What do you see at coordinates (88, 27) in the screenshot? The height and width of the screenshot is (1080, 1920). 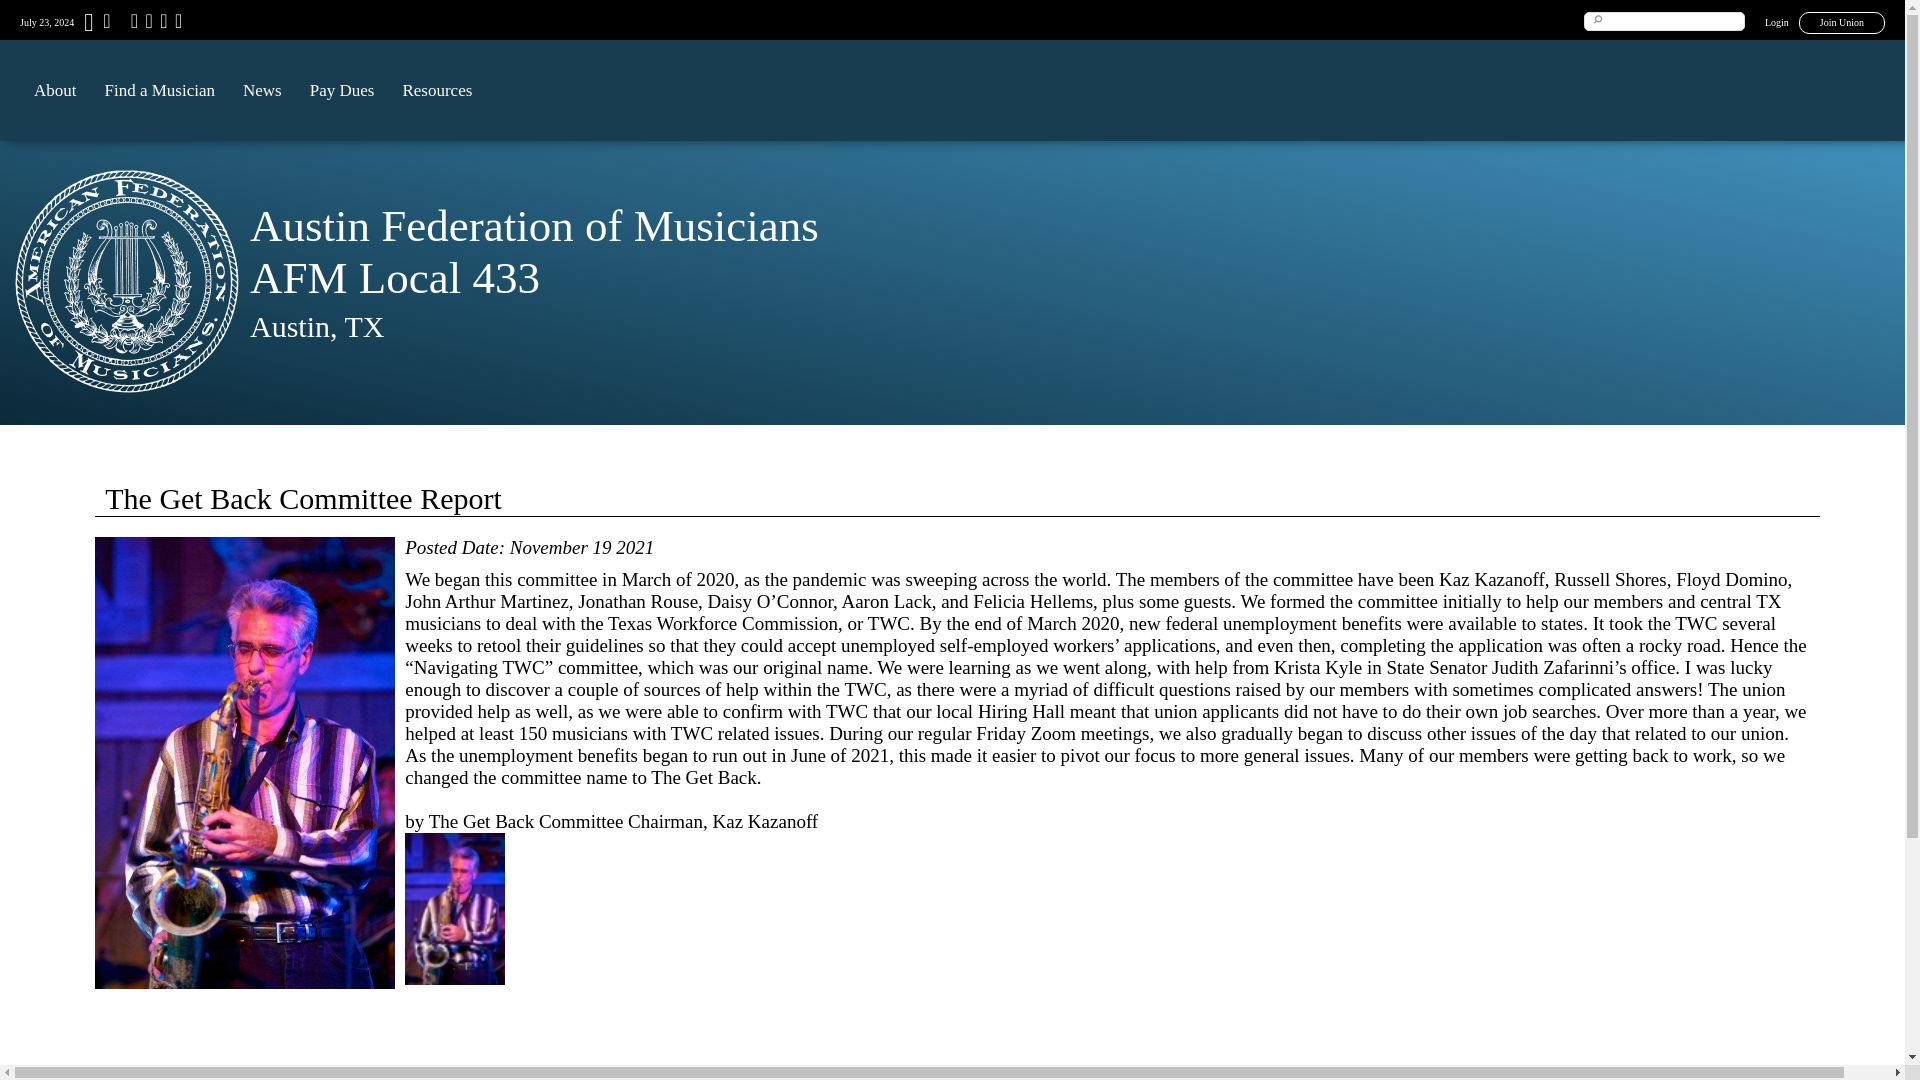 I see `home` at bounding box center [88, 27].